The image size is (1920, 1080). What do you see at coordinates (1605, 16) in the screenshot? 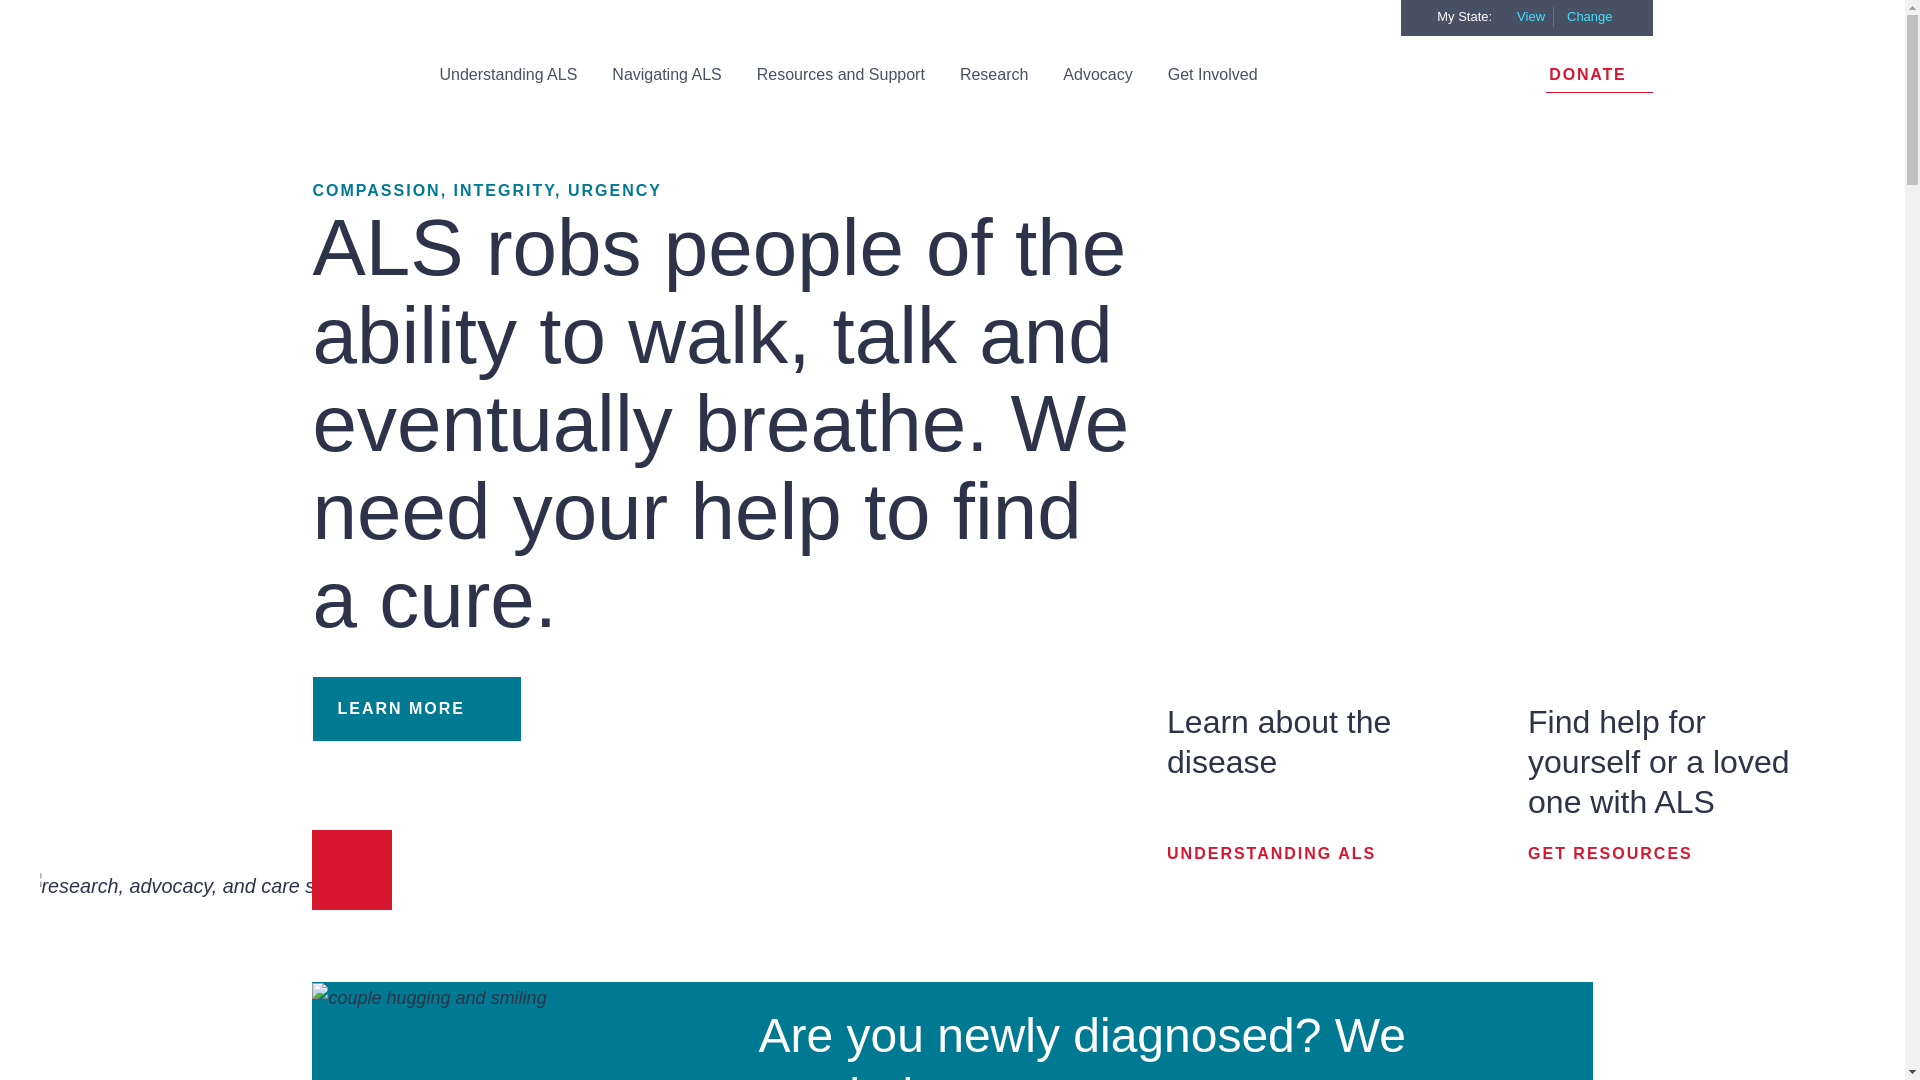
I see `Change` at bounding box center [1605, 16].